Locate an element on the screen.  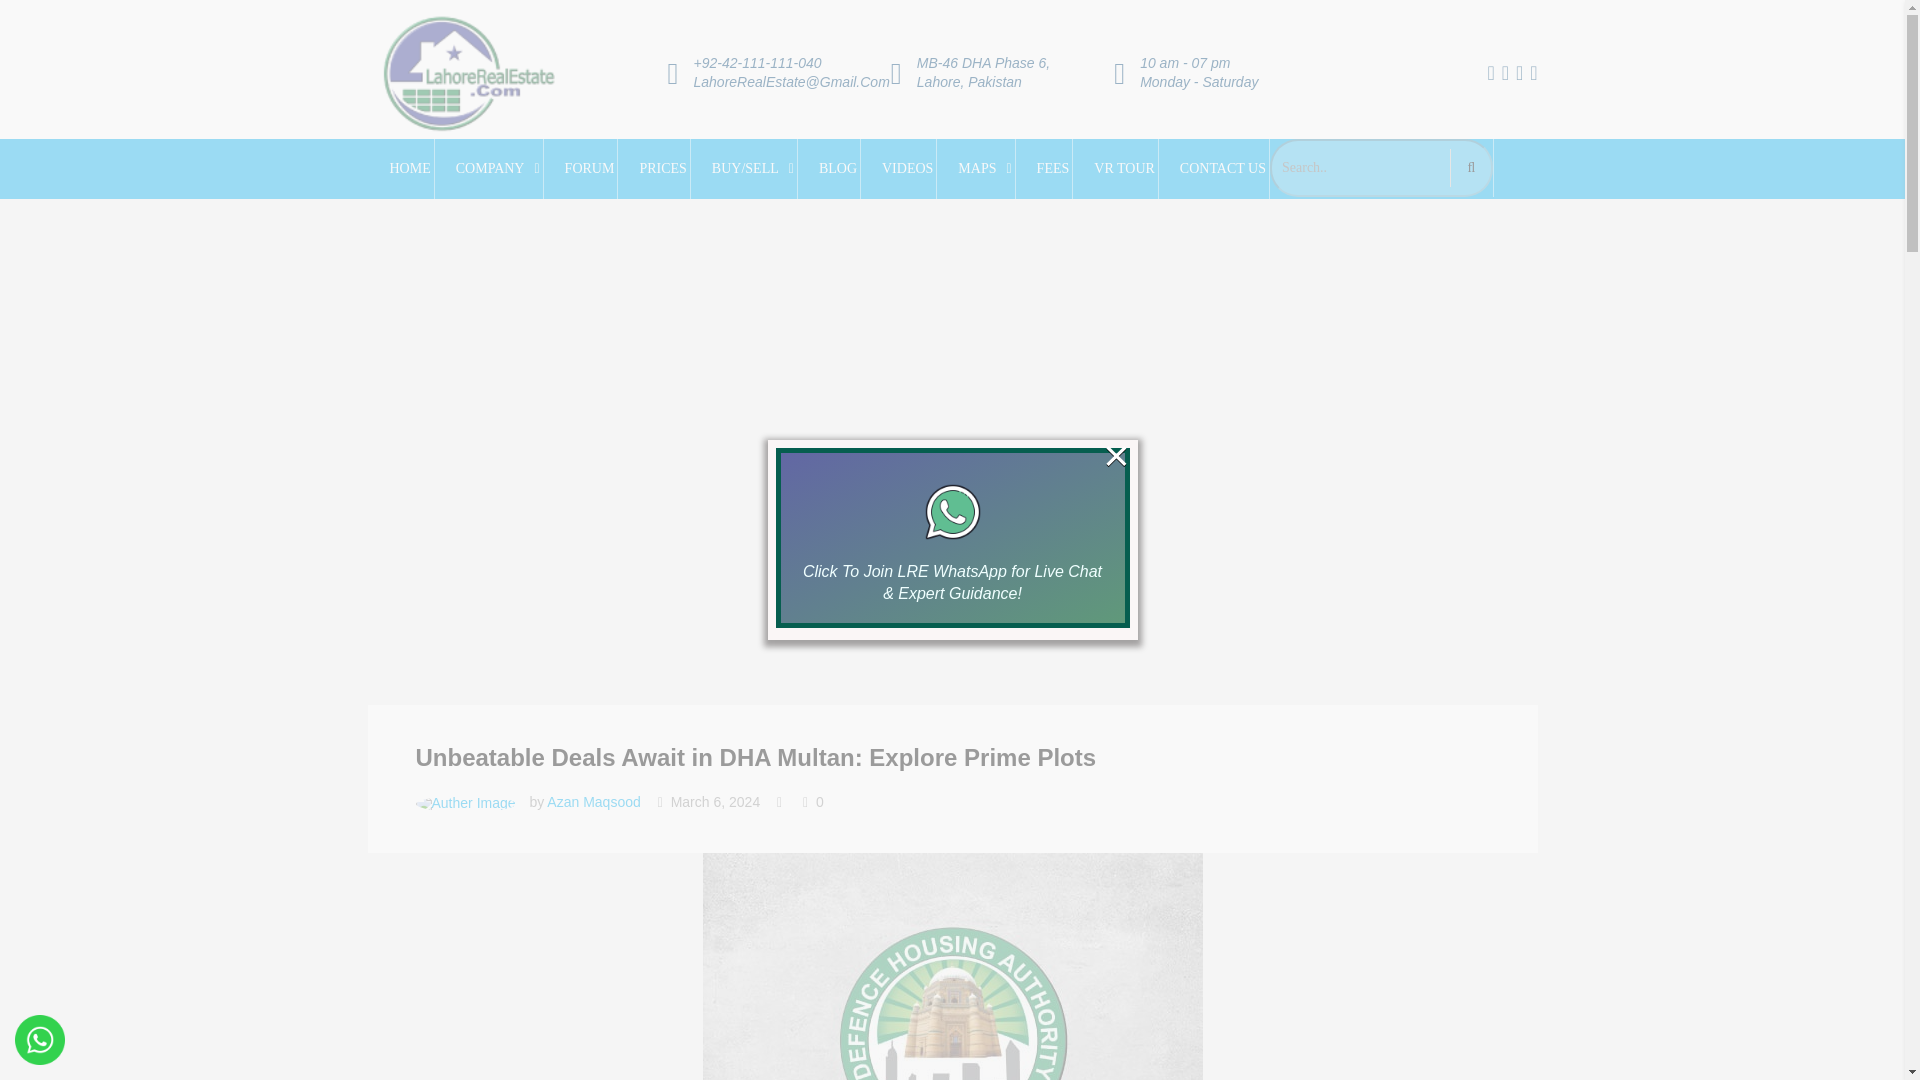
COMPANY is located at coordinates (498, 168).